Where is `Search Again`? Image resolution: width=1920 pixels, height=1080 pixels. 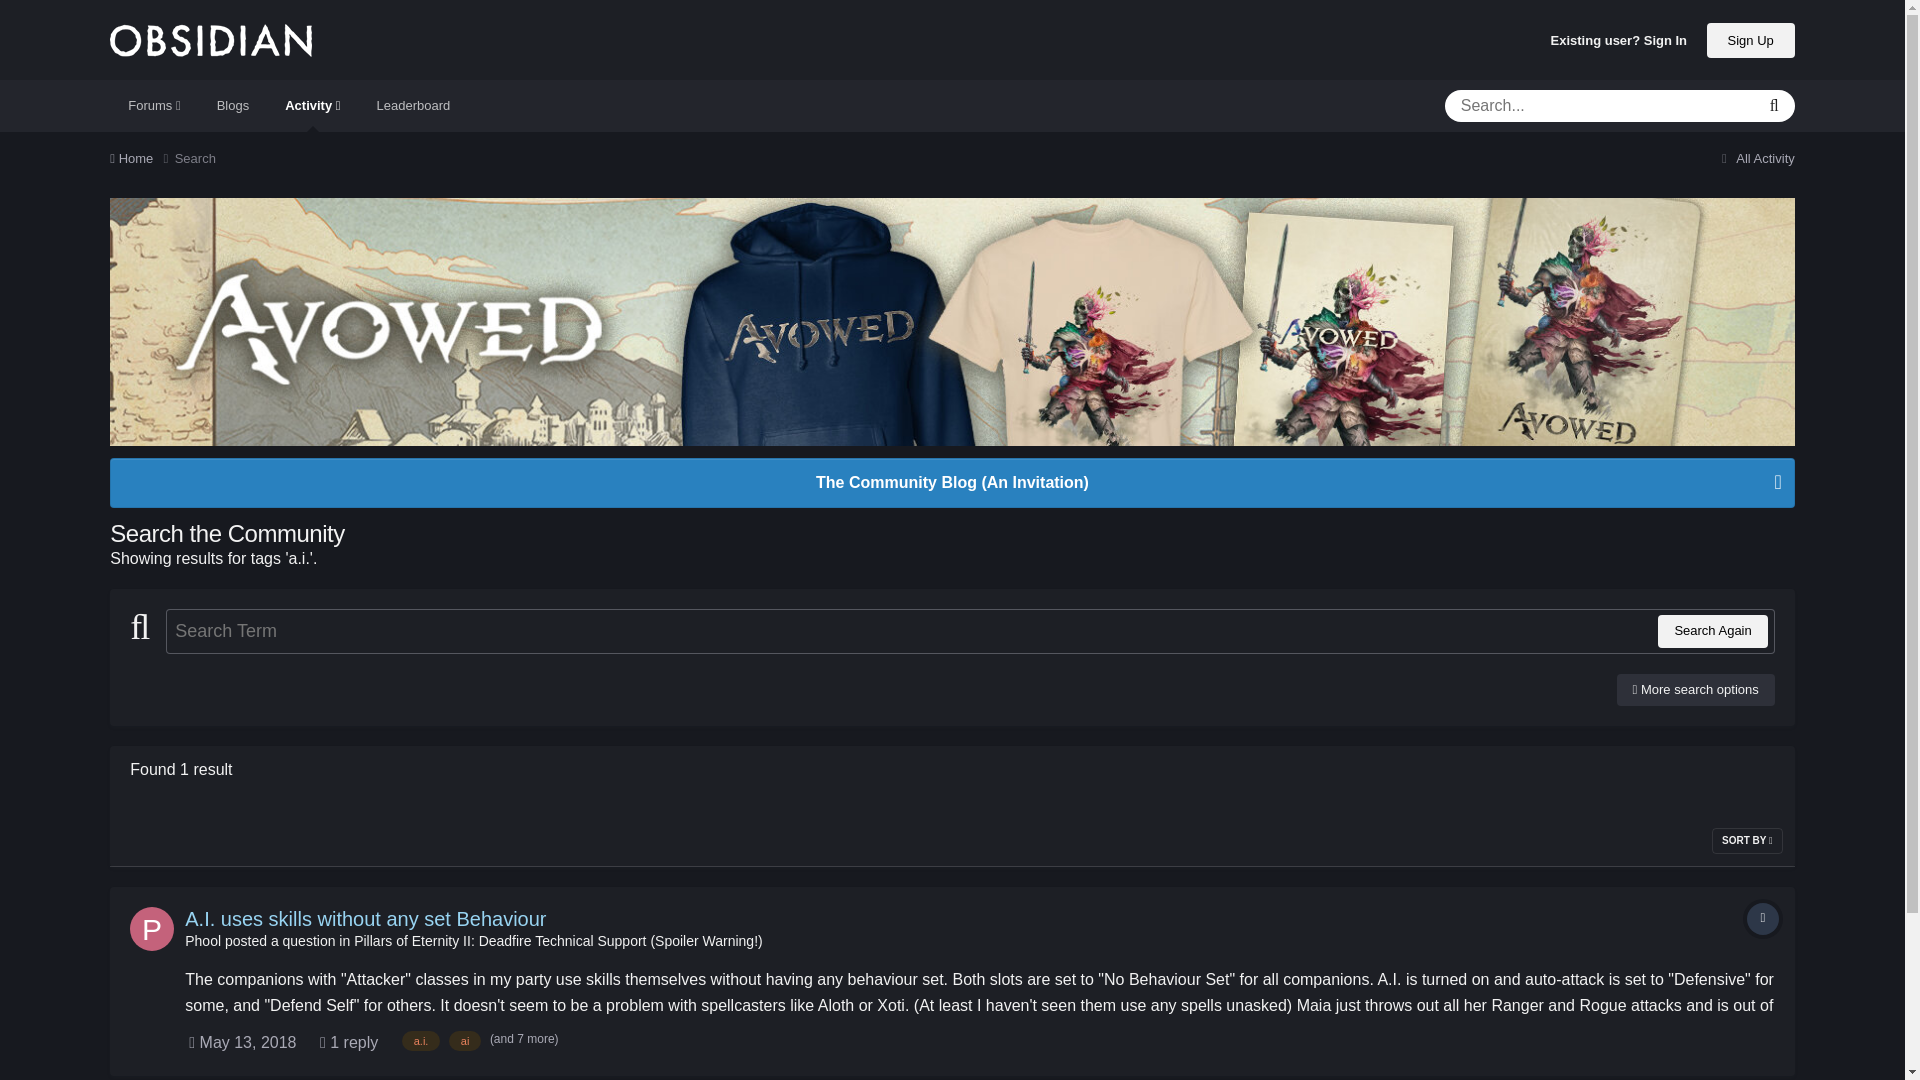 Search Again is located at coordinates (1712, 630).